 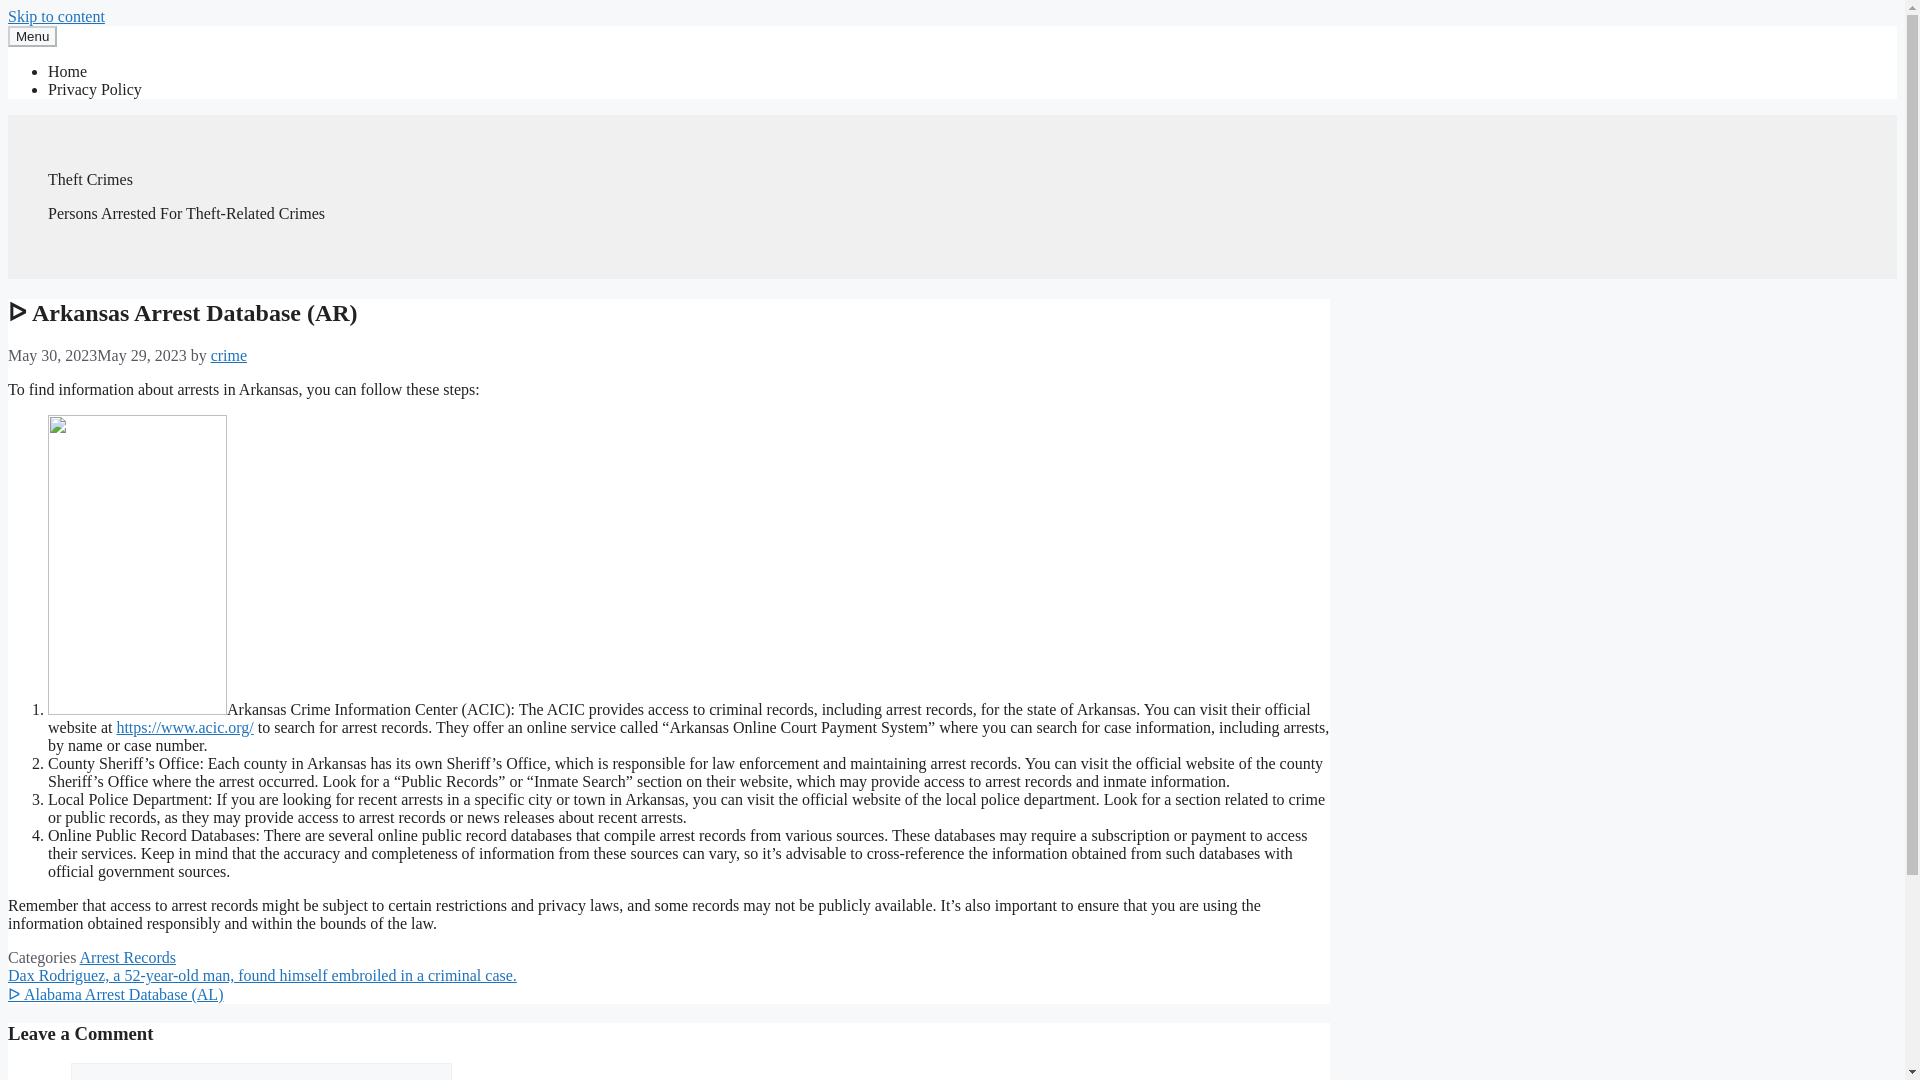 What do you see at coordinates (56, 16) in the screenshot?
I see `Skip to content` at bounding box center [56, 16].